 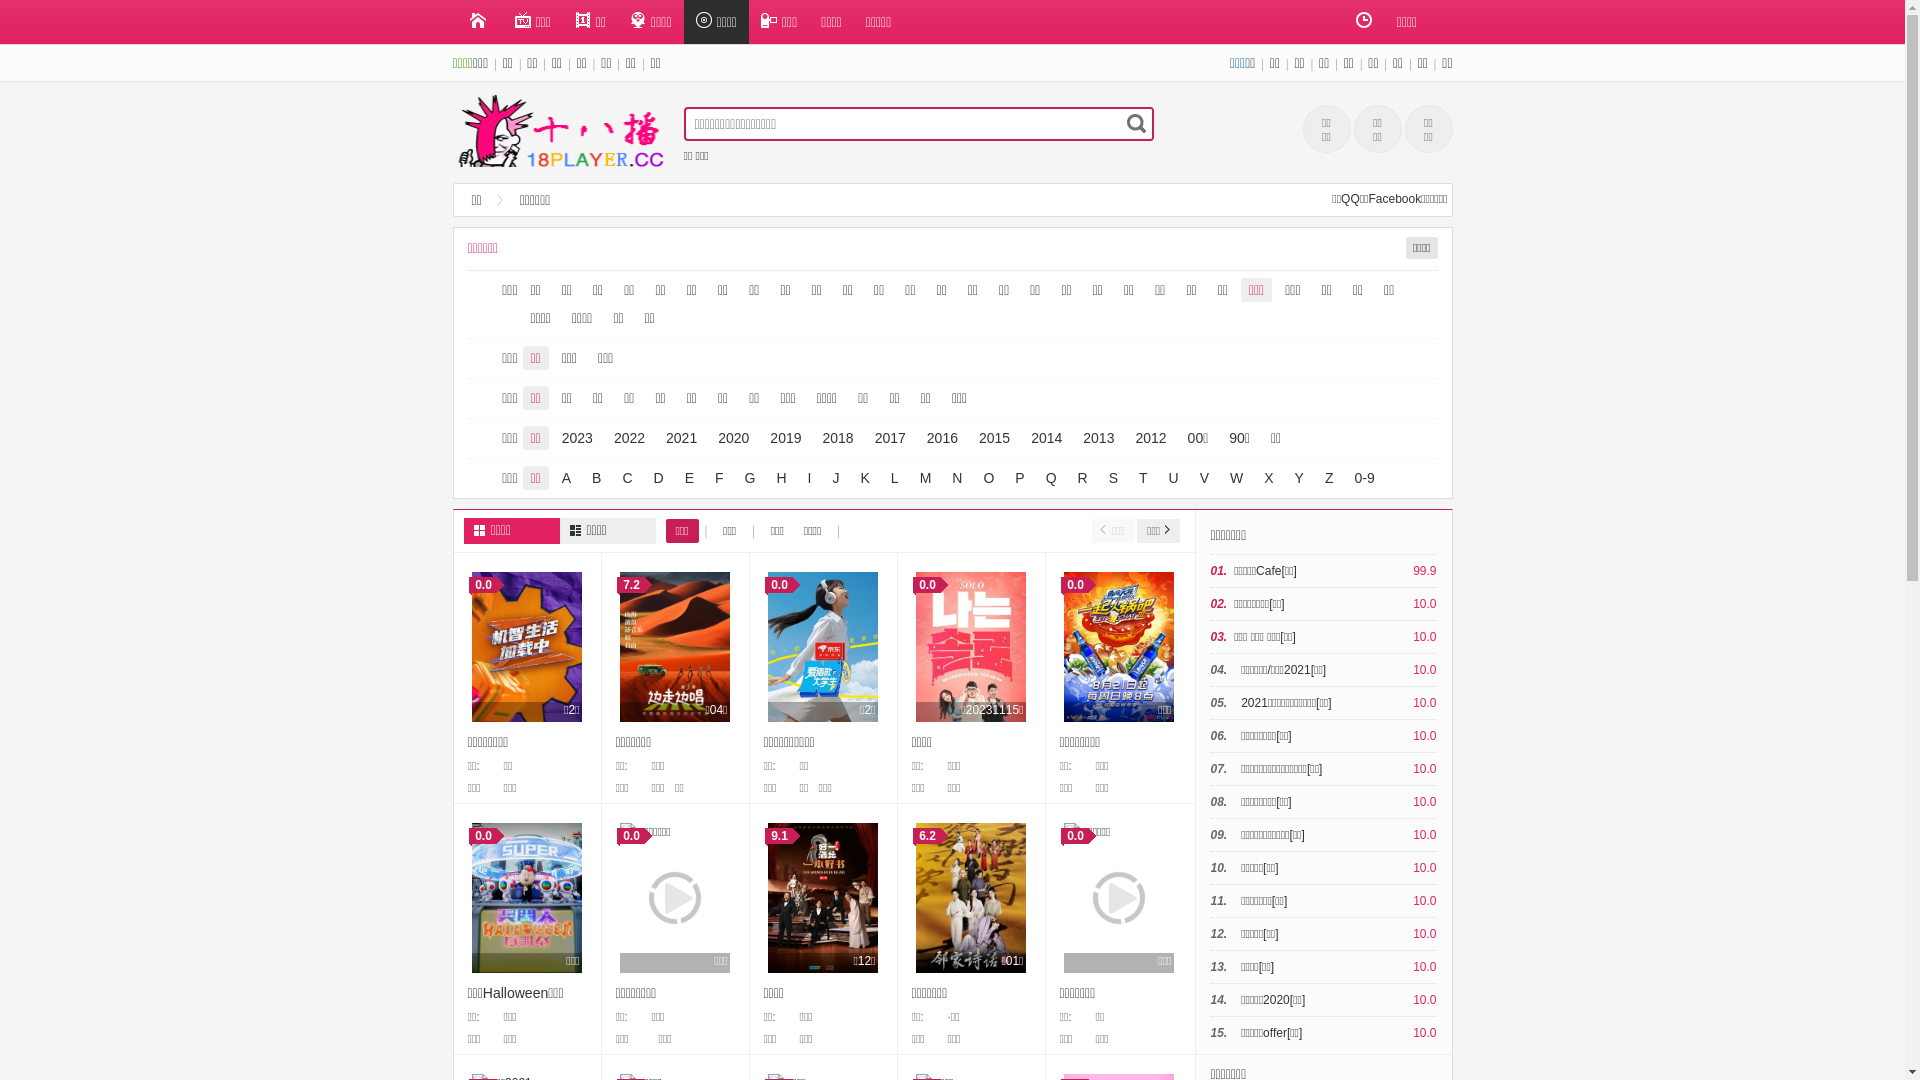 I want to click on Z, so click(x=1330, y=478).